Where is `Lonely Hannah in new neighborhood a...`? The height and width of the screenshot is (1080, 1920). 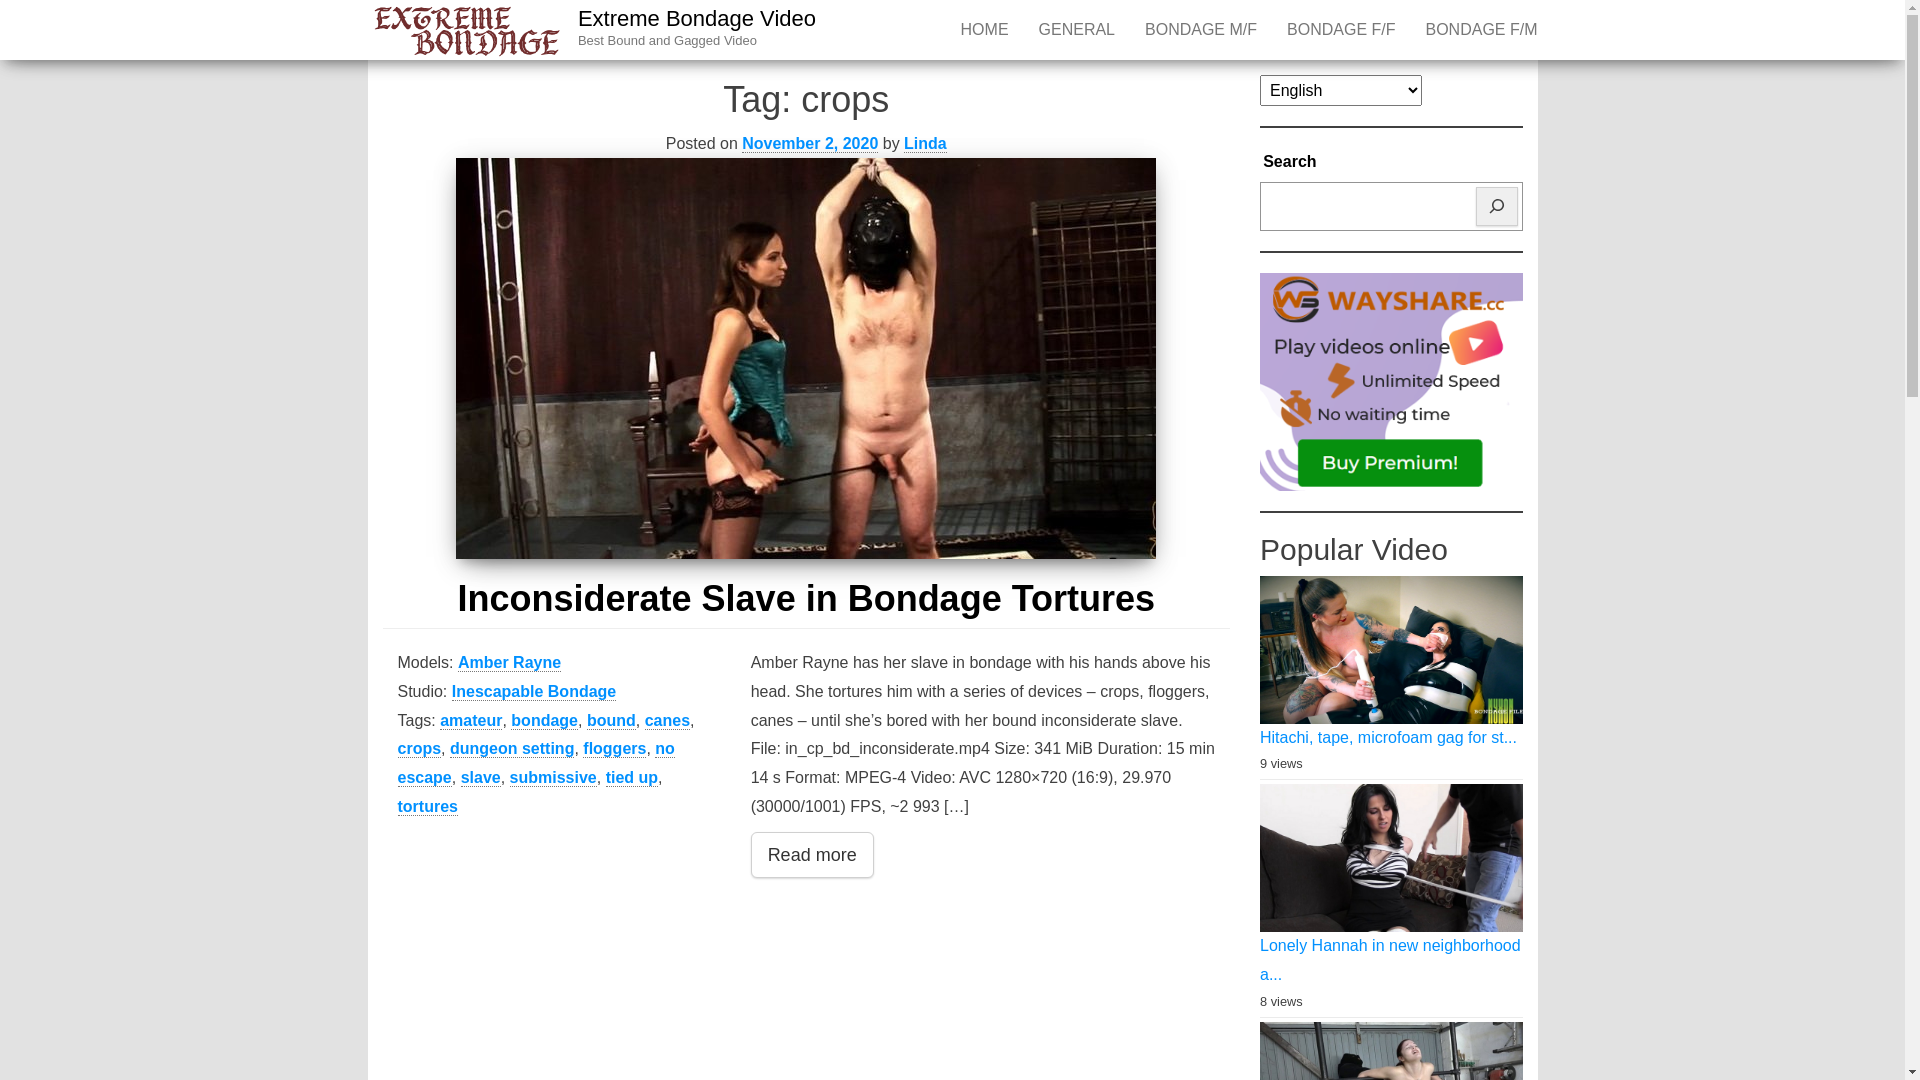 Lonely Hannah in new neighborhood a... is located at coordinates (1390, 960).